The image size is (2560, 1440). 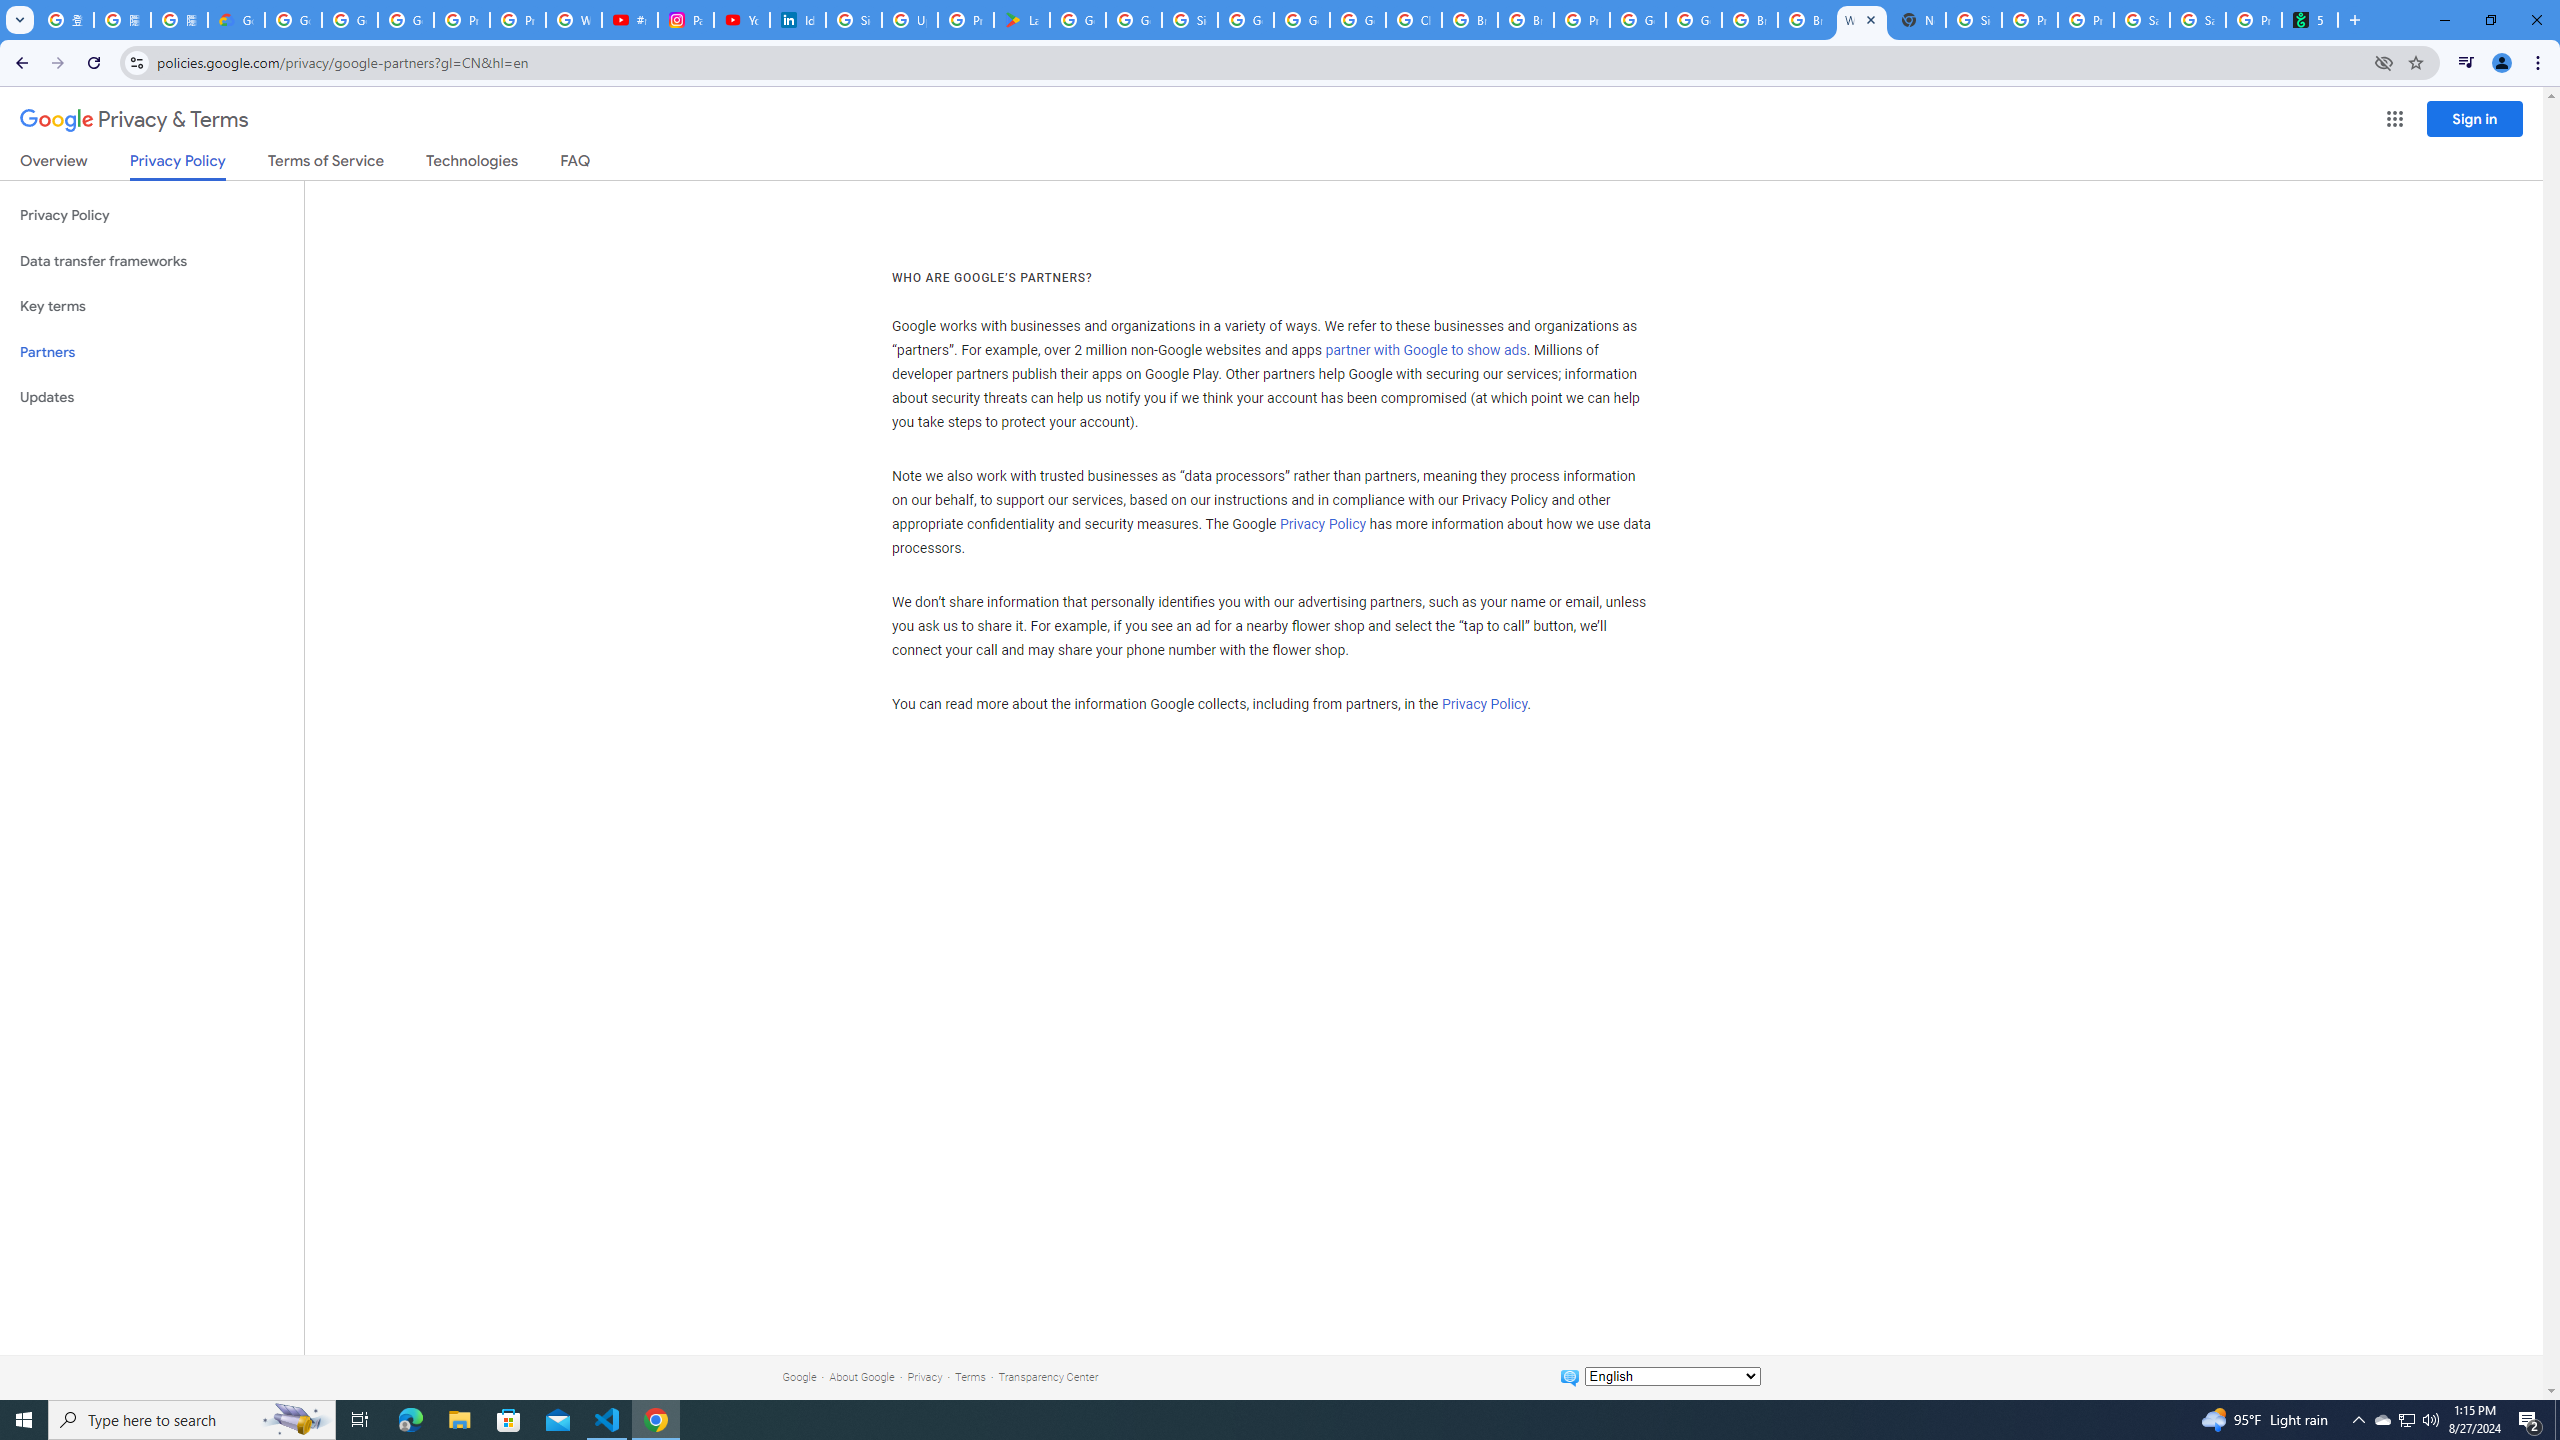 I want to click on Sign in - Google Accounts, so click(x=1189, y=20).